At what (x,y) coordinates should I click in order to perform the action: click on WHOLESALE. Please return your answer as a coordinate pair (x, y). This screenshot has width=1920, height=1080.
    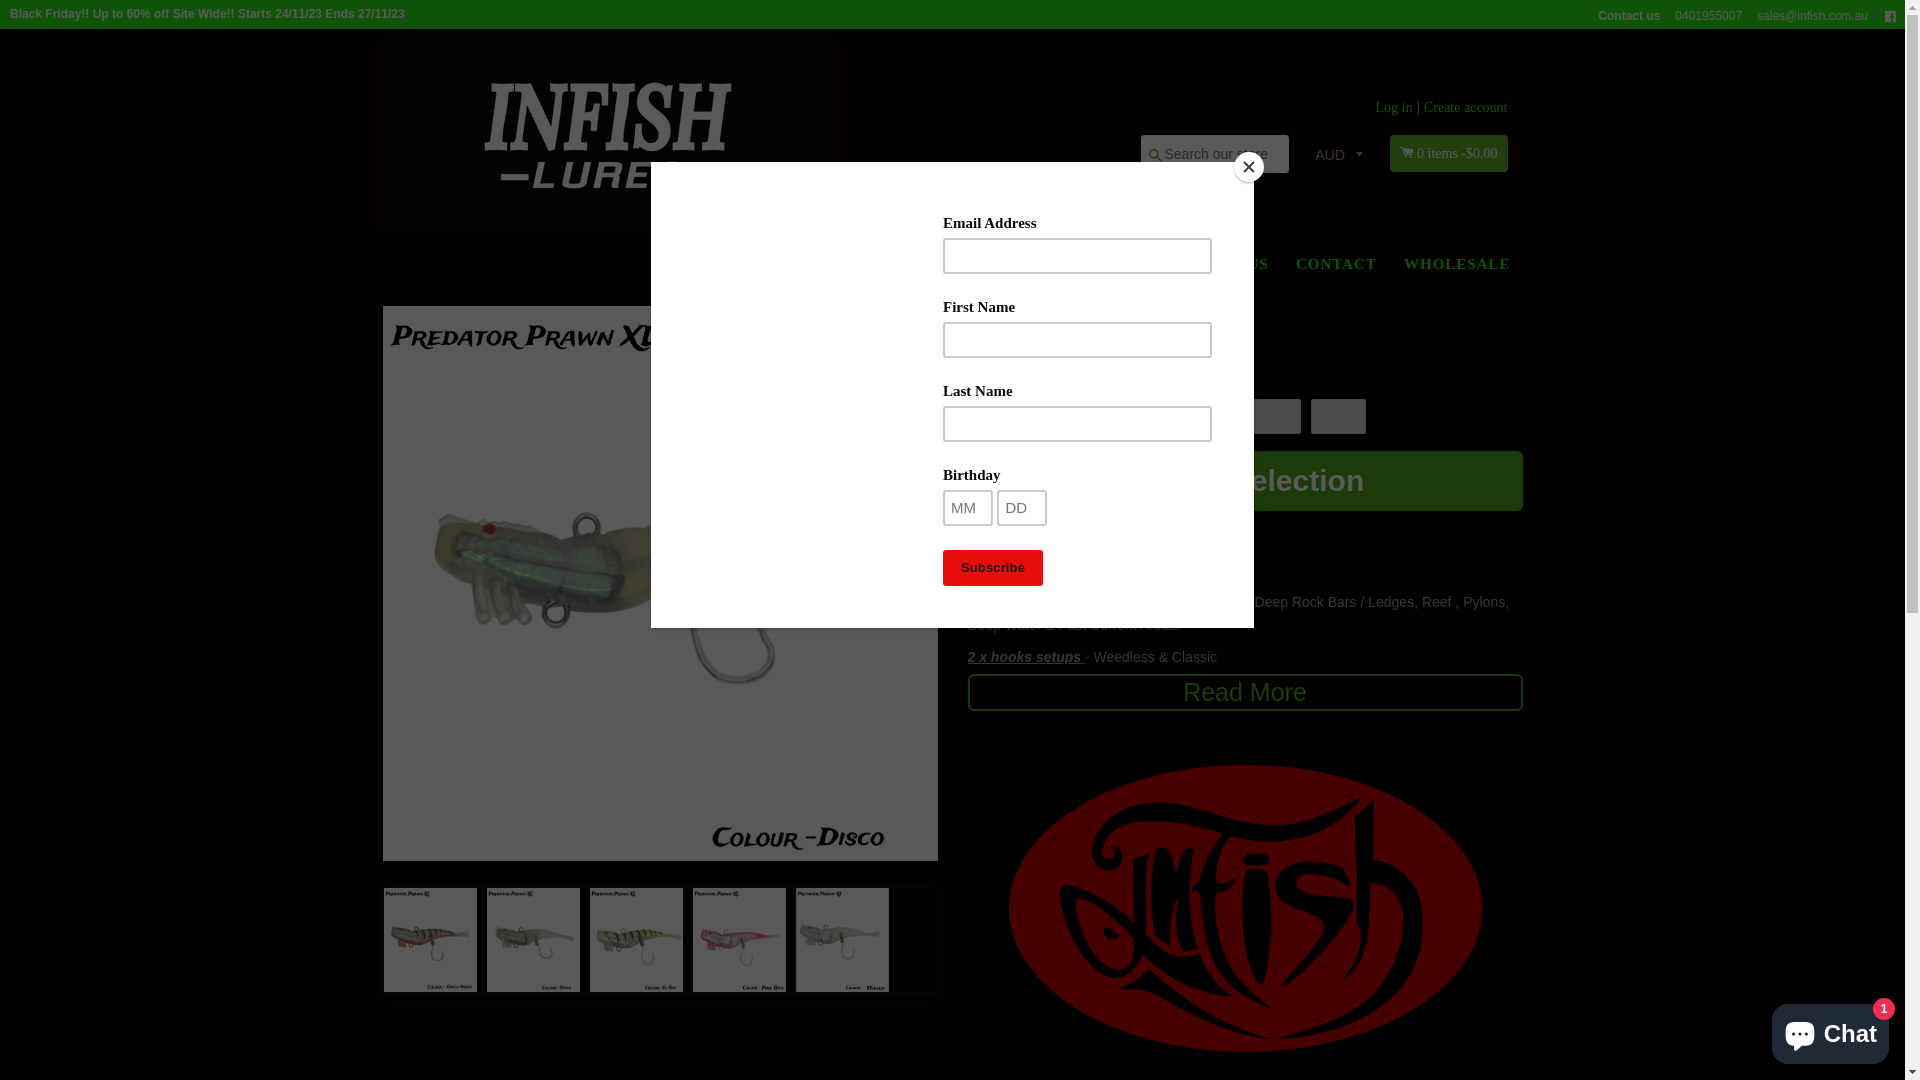
    Looking at the image, I should click on (1458, 264).